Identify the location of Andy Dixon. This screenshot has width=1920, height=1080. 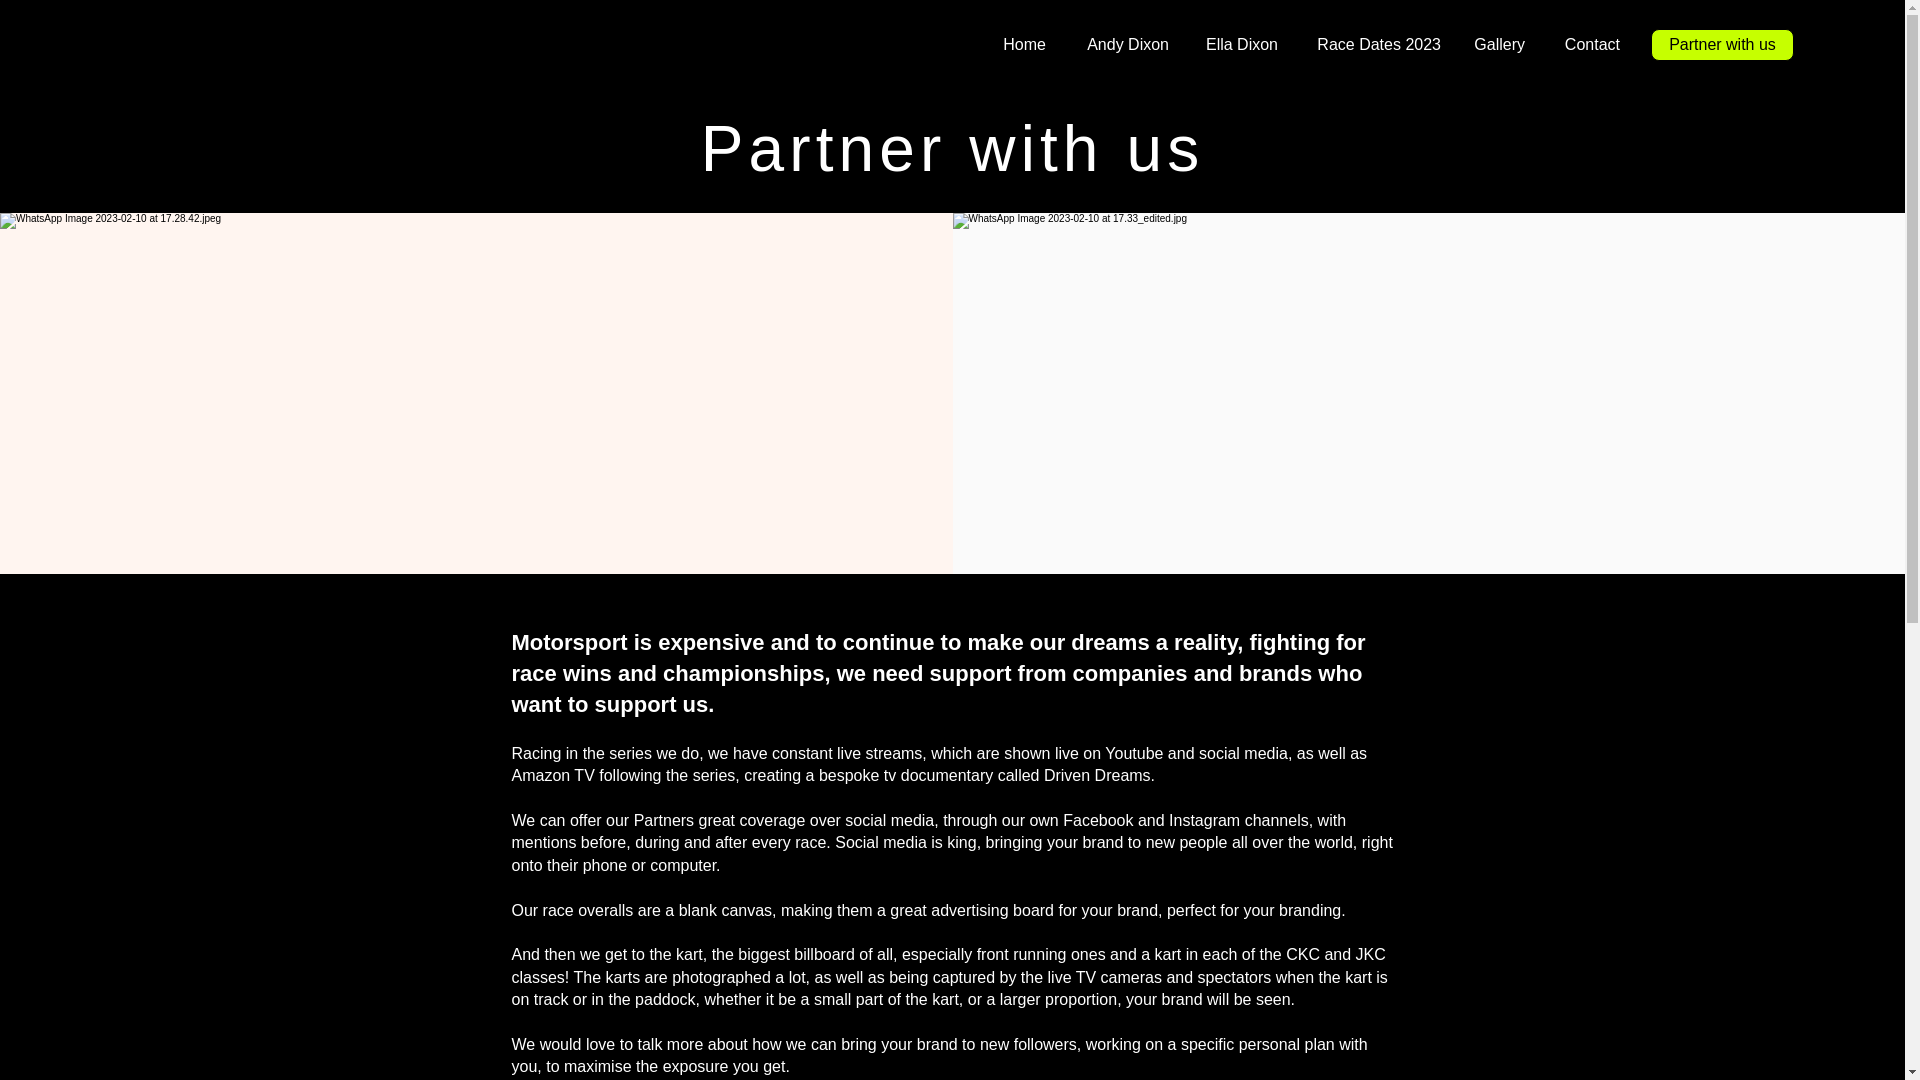
(1122, 45).